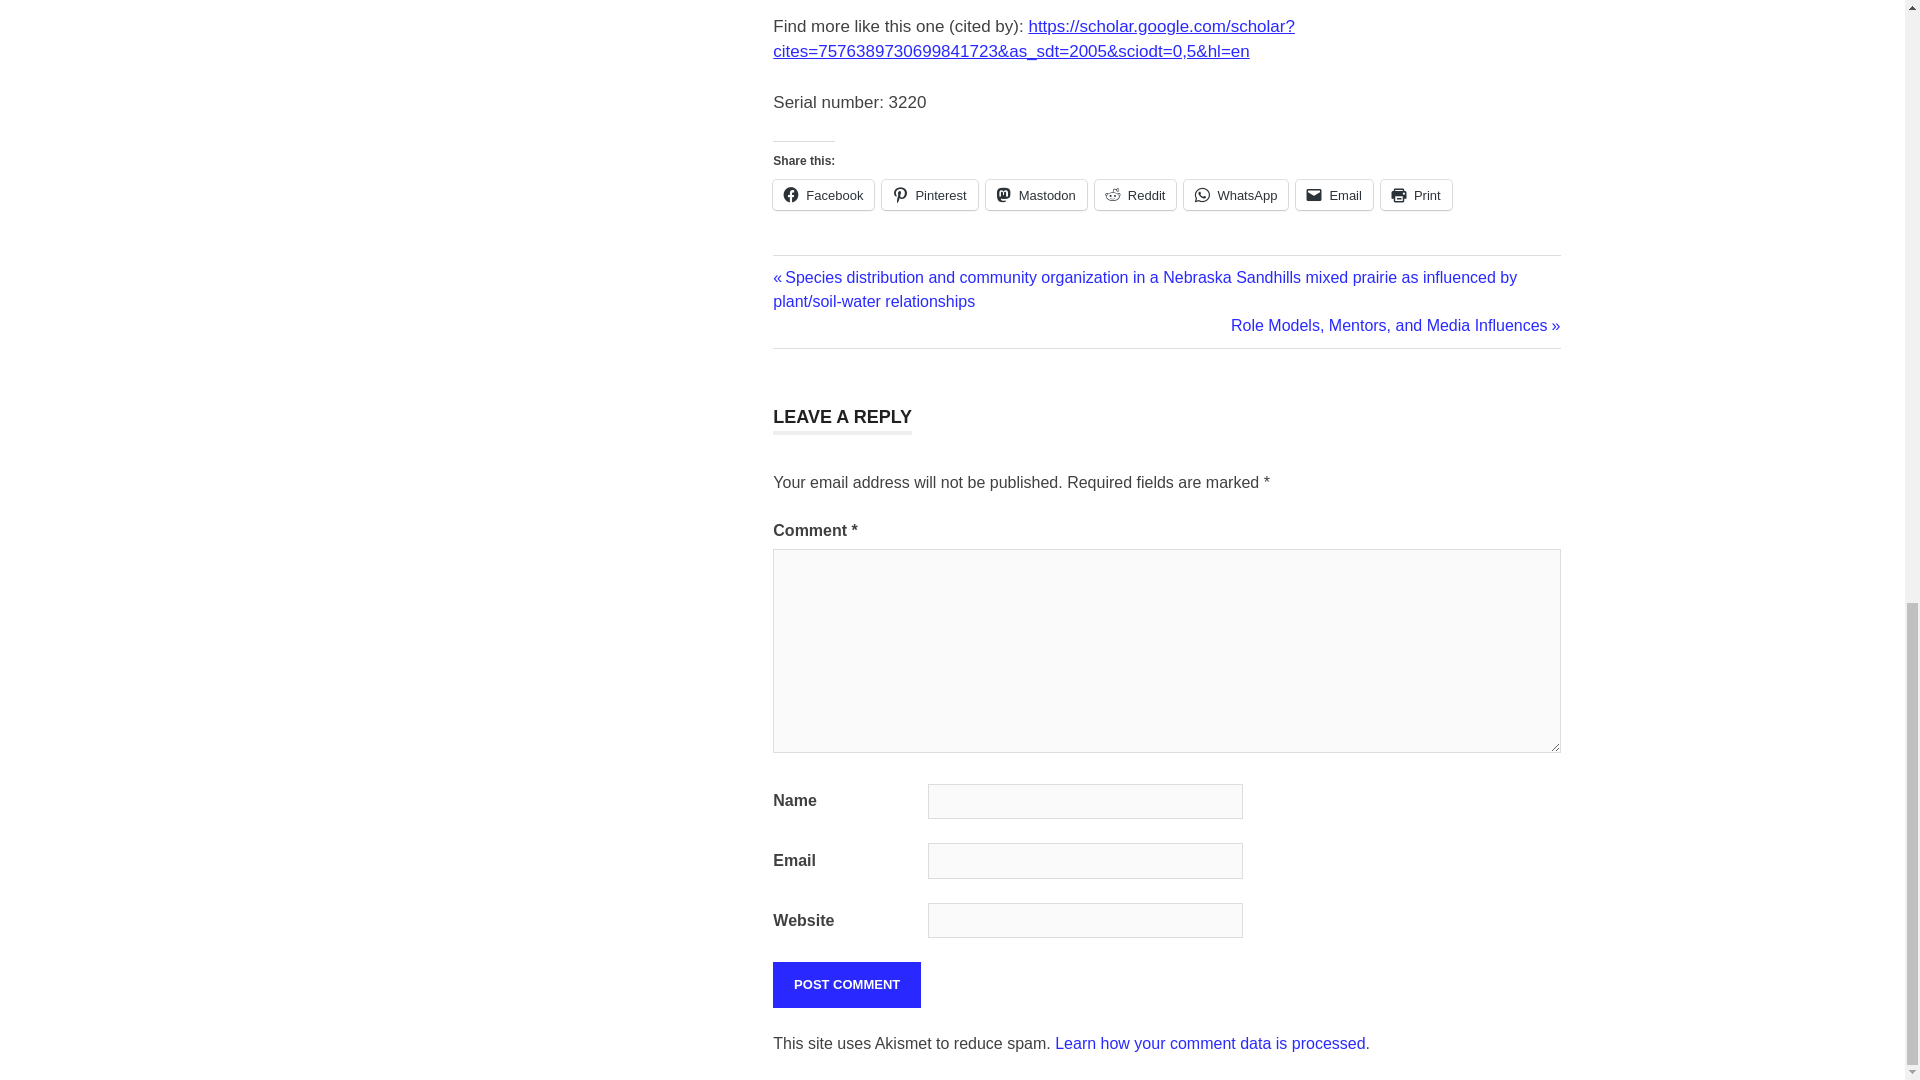 This screenshot has width=1920, height=1080. Describe the element at coordinates (847, 984) in the screenshot. I see `Post Comment` at that location.